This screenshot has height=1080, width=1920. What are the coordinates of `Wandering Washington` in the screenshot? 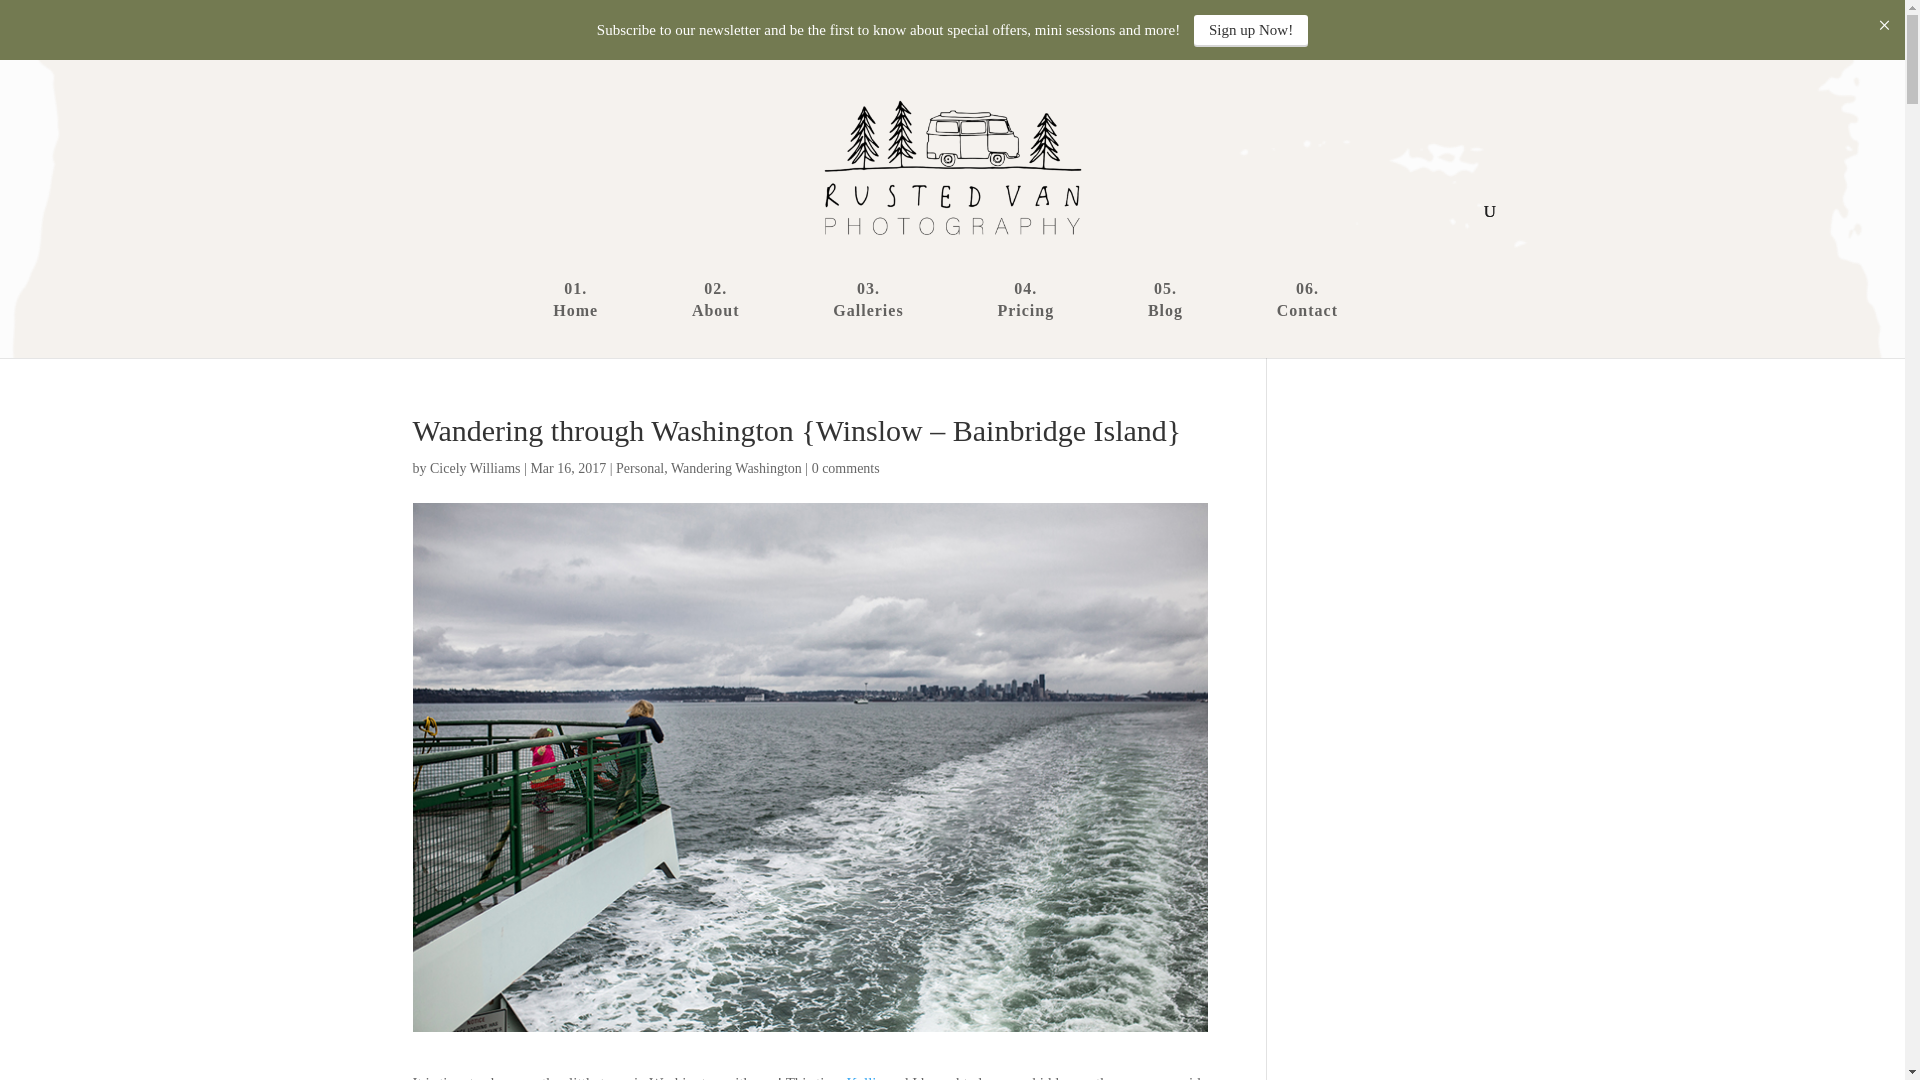 It's located at (736, 468).